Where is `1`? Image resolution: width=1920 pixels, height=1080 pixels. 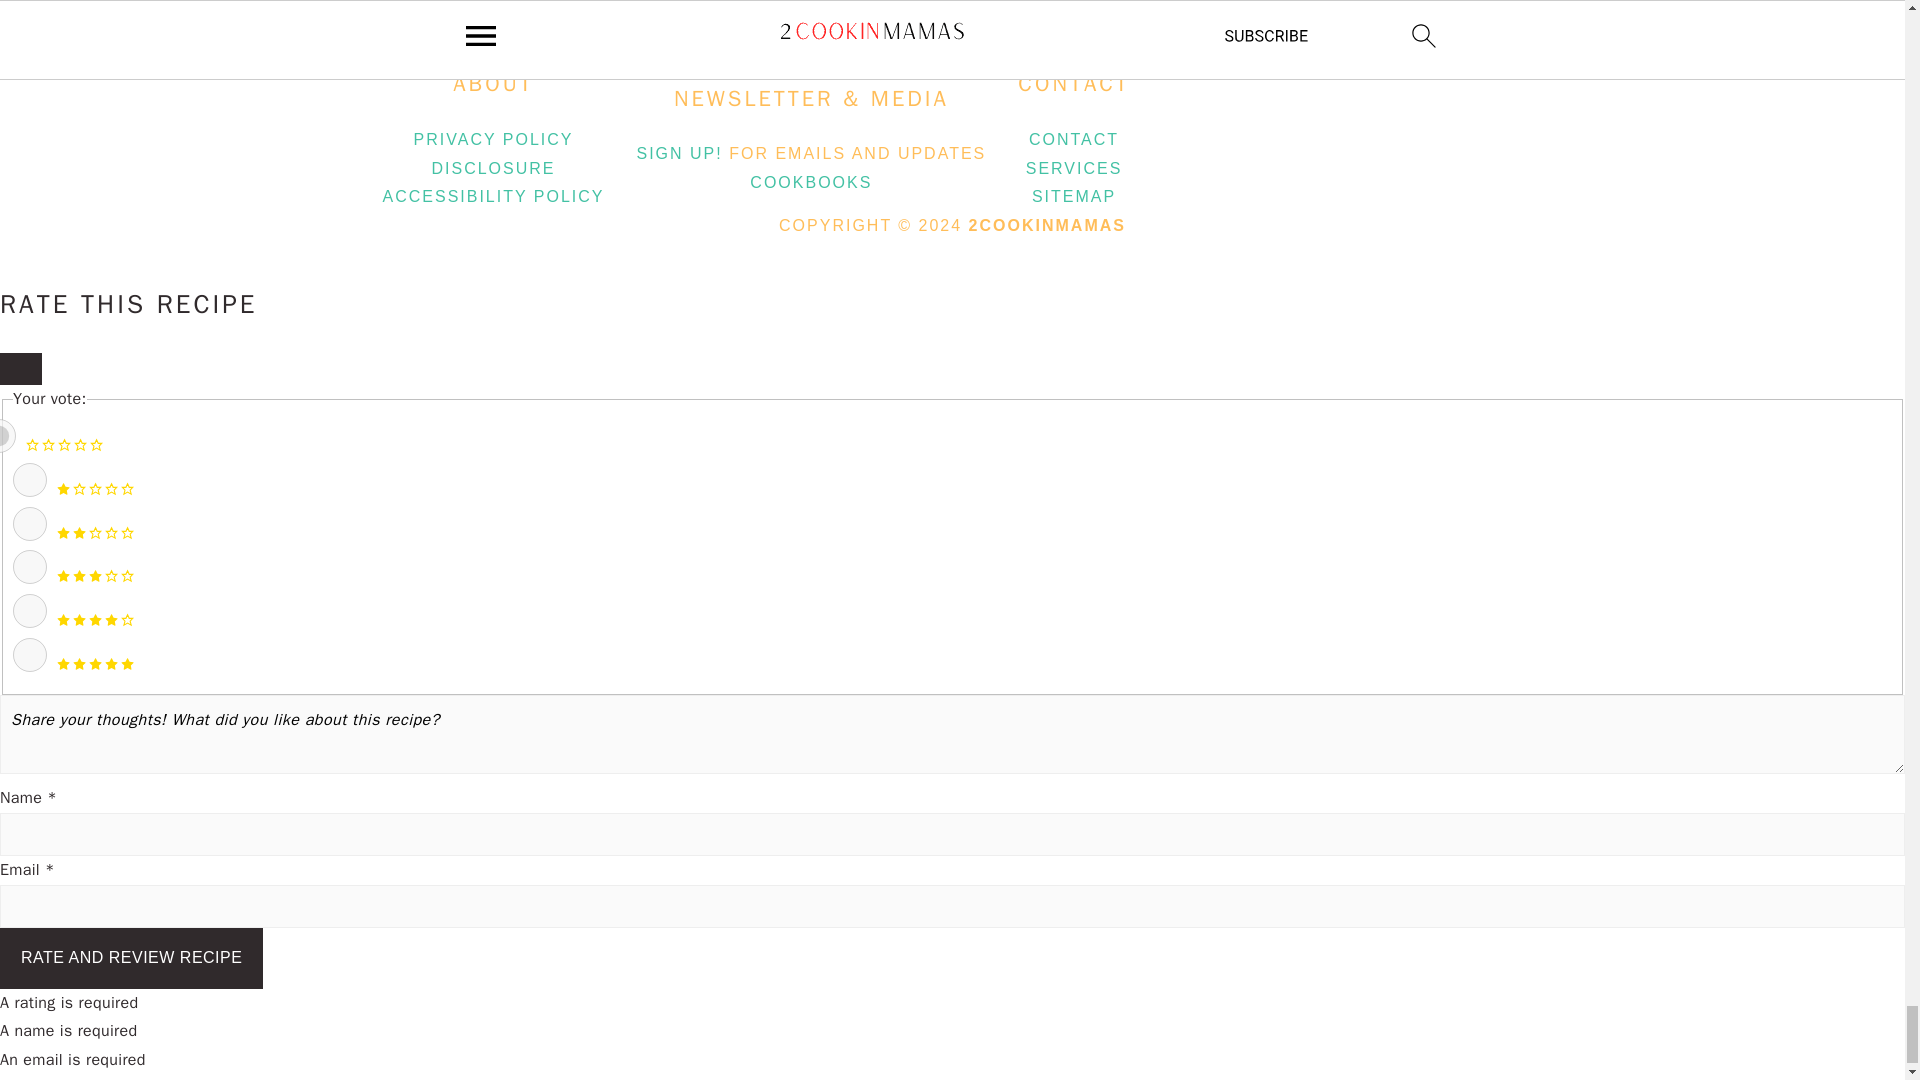
1 is located at coordinates (30, 480).